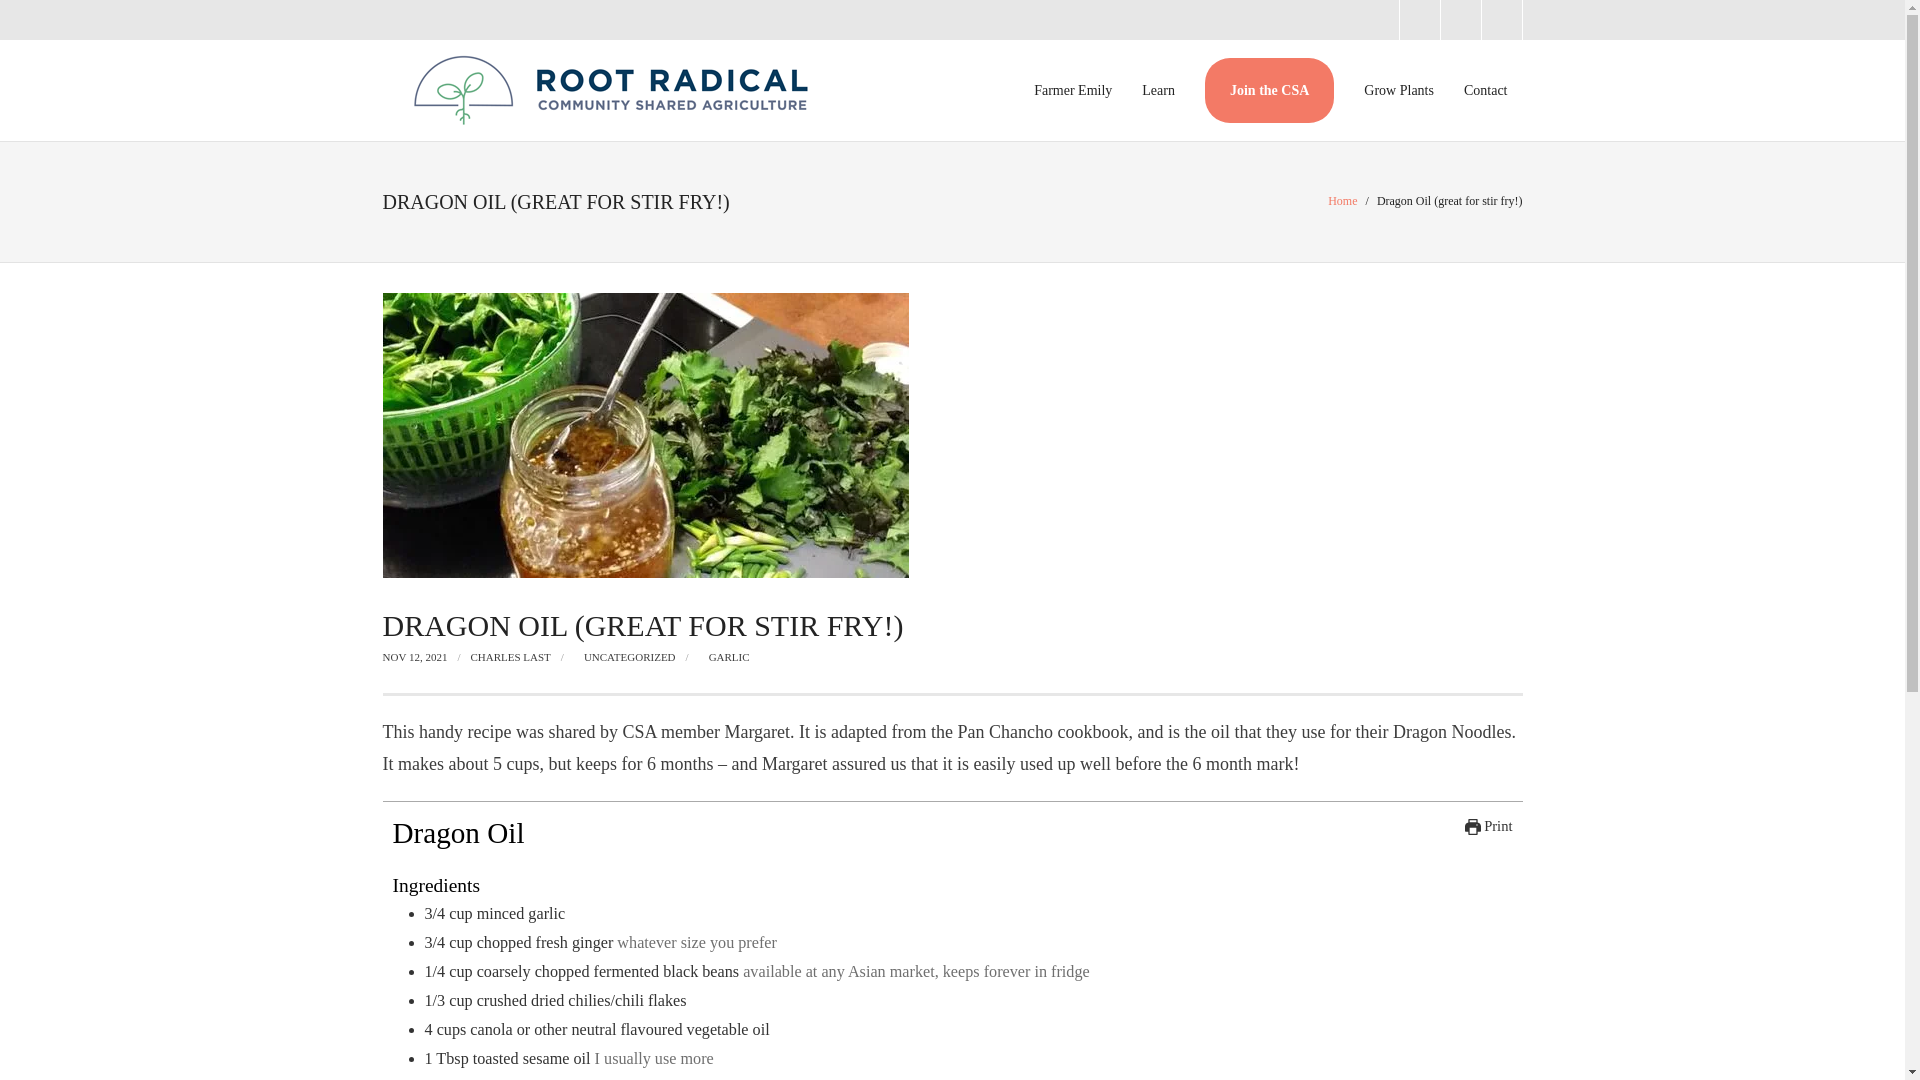  What do you see at coordinates (1073, 90) in the screenshot?
I see `Farmer Emily` at bounding box center [1073, 90].